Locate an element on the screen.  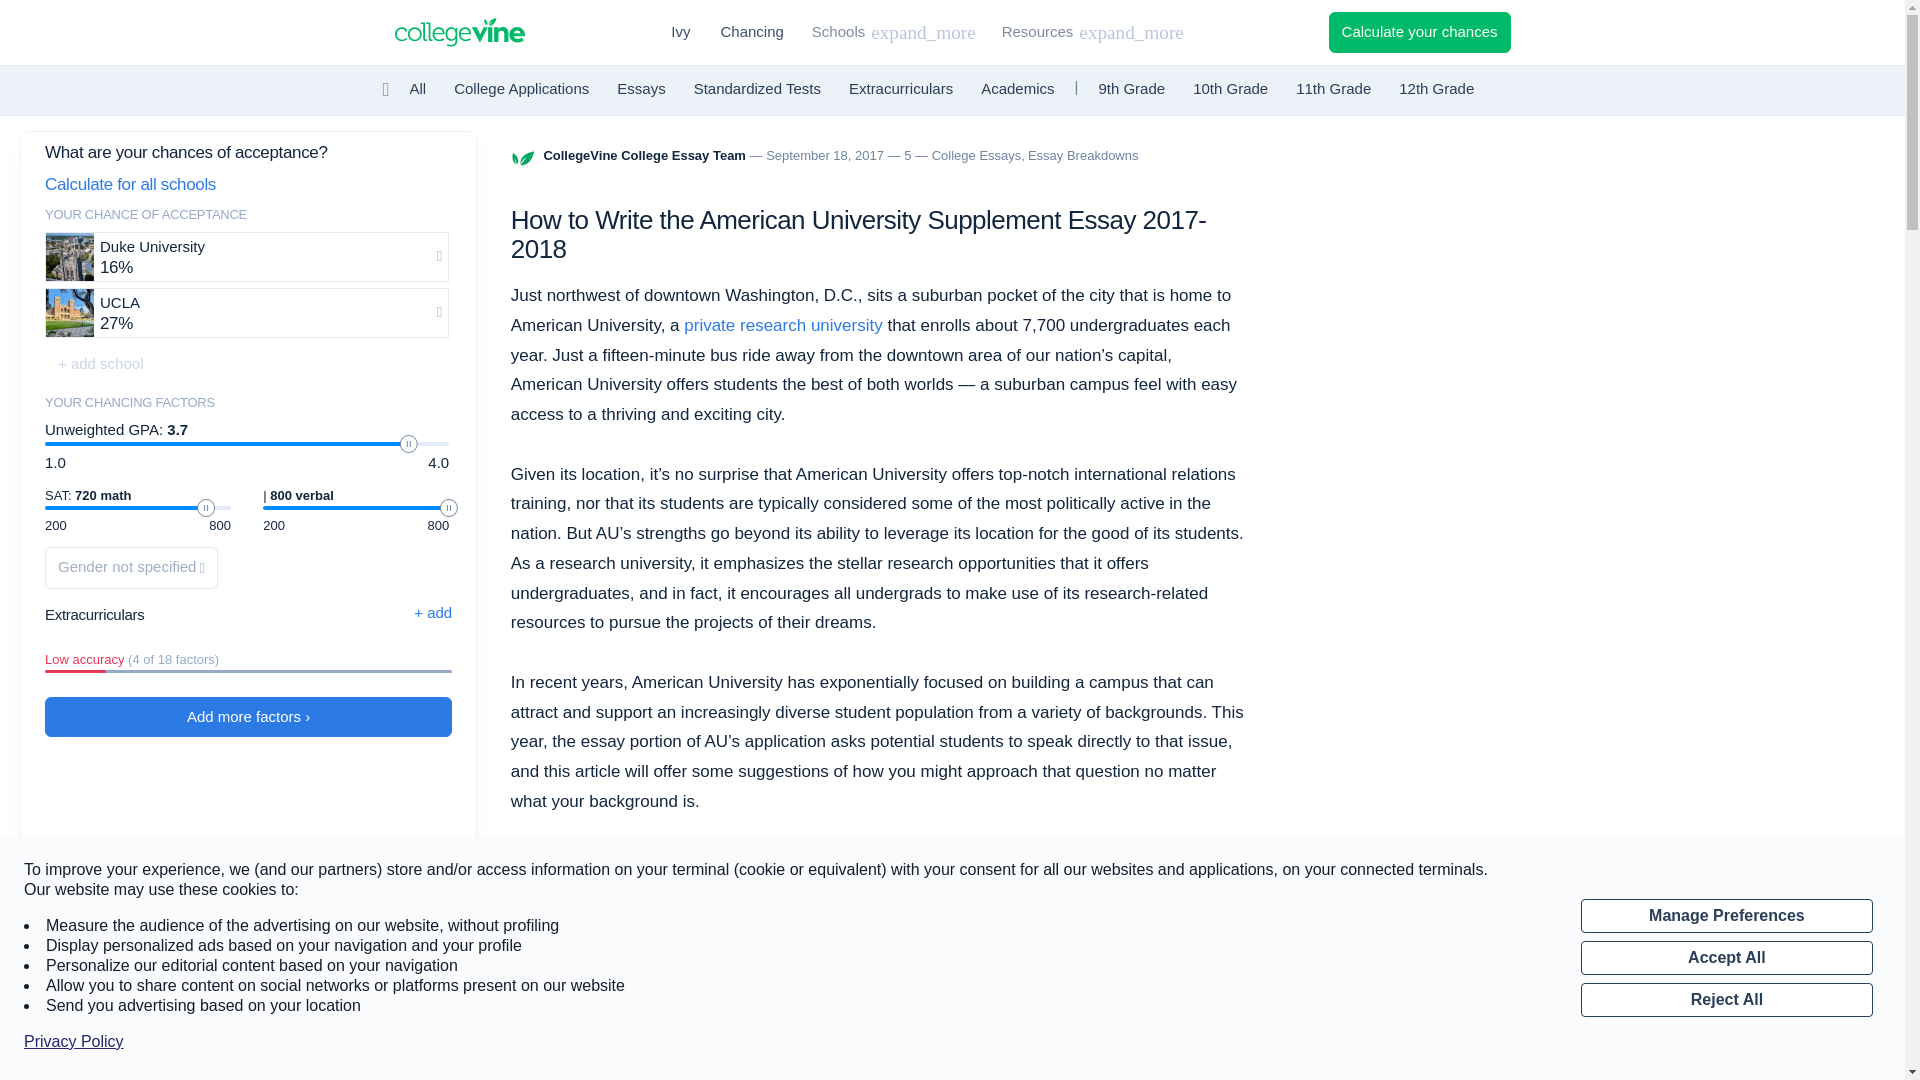
Ivy is located at coordinates (680, 32).